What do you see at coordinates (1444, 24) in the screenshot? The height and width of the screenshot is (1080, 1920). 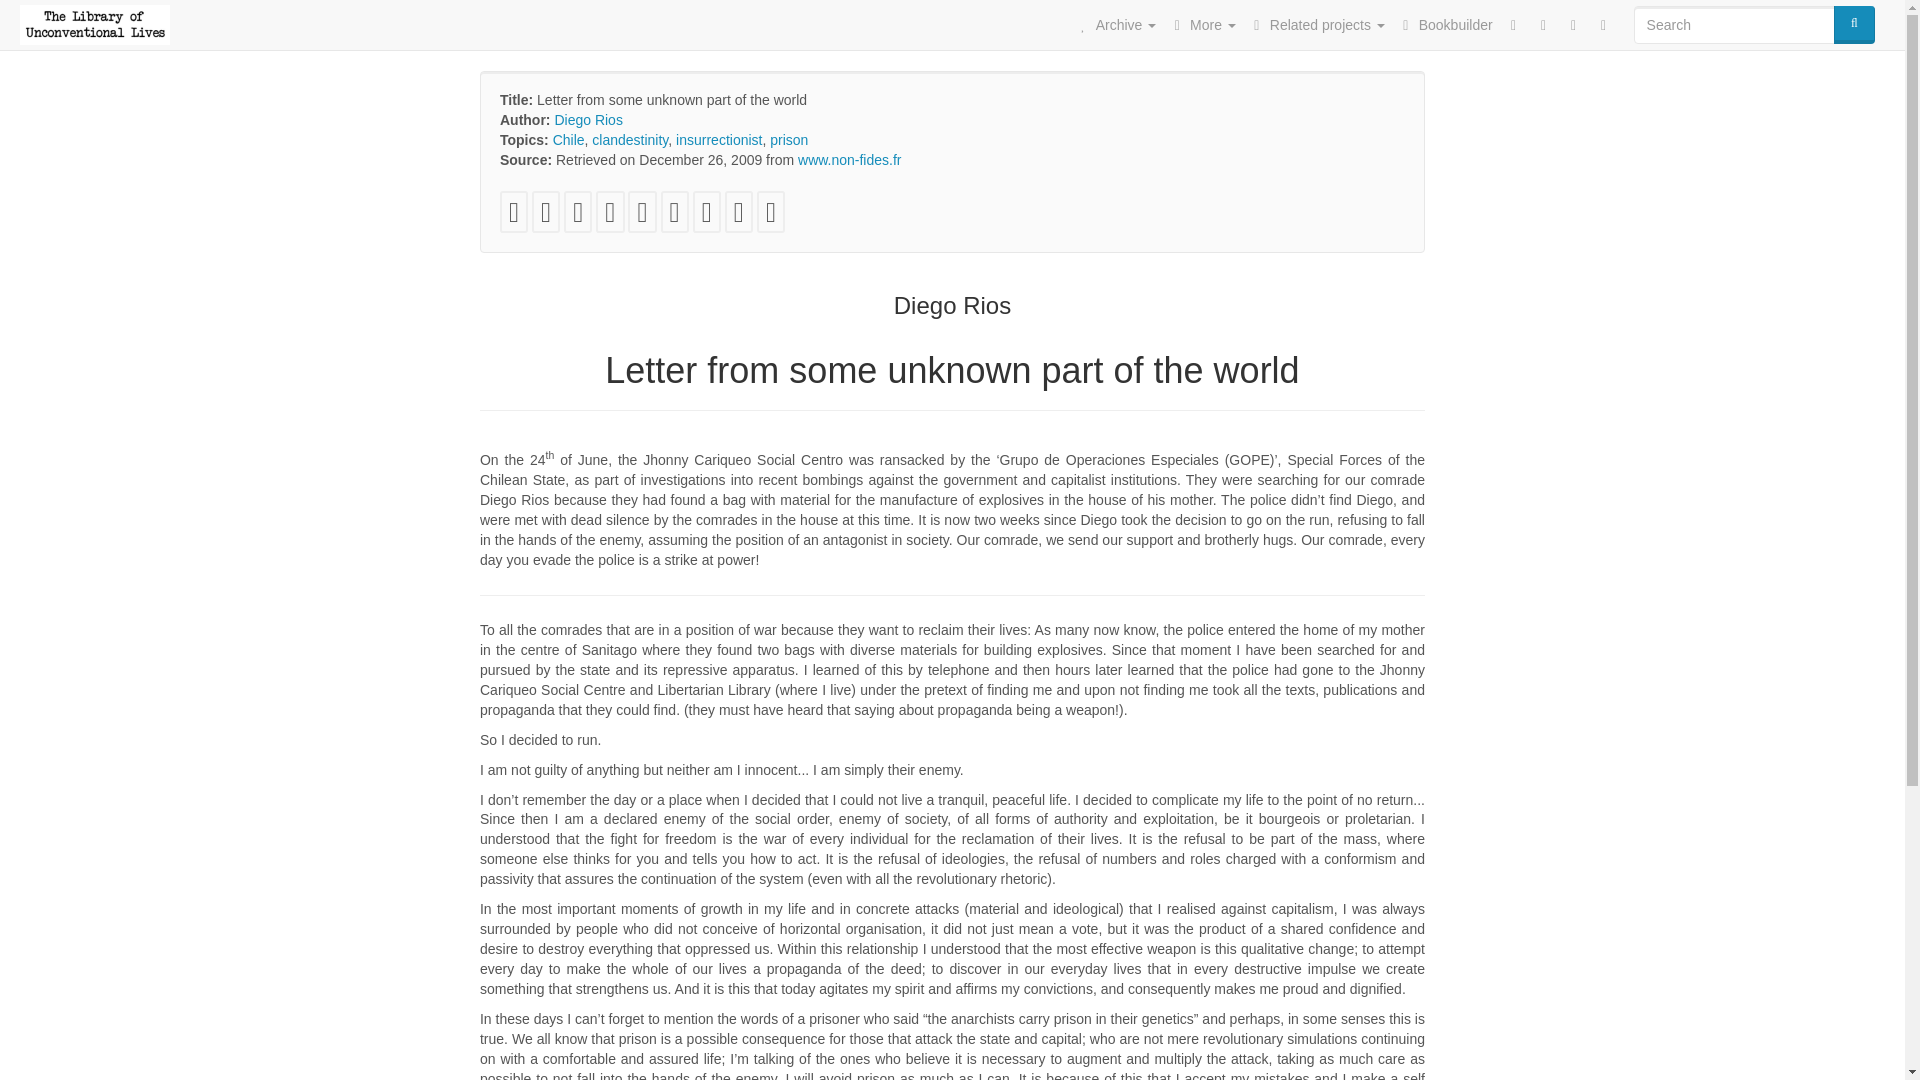 I see `Bookbuilder` at bounding box center [1444, 24].